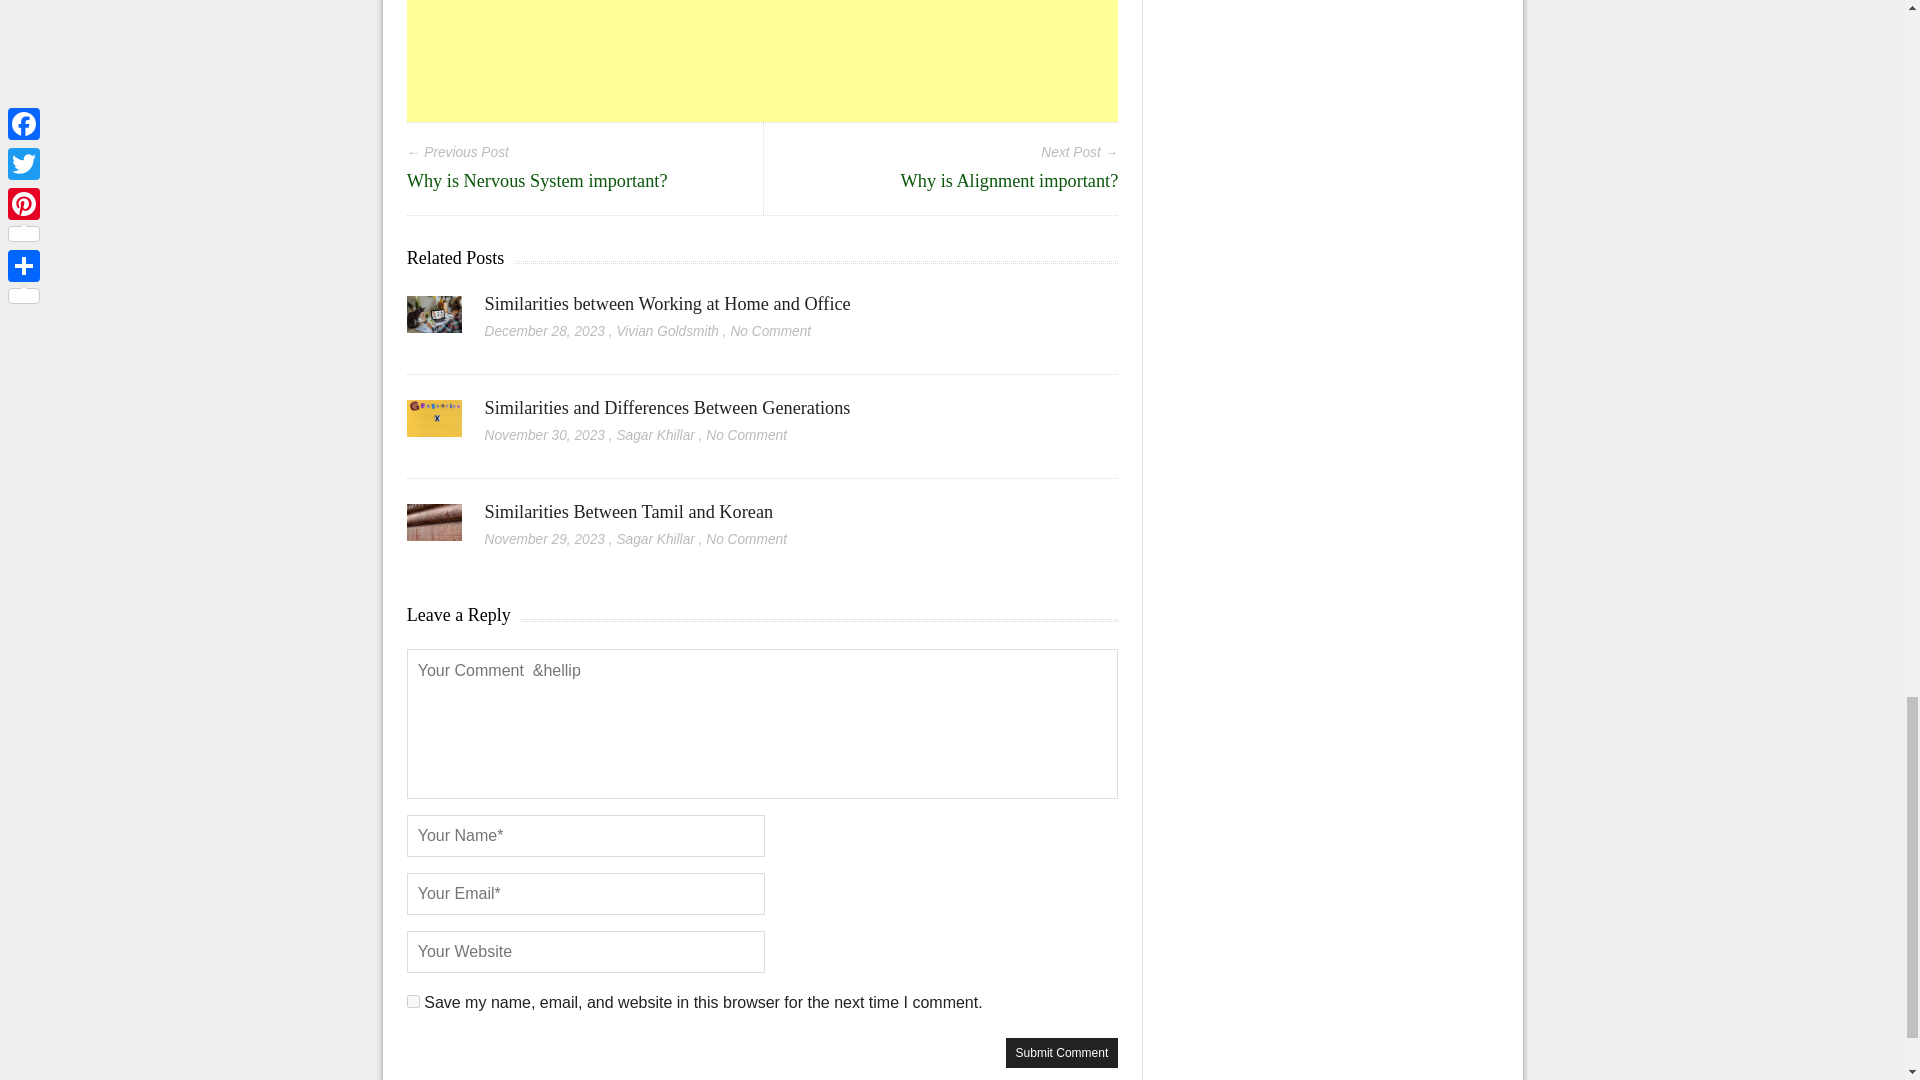 The width and height of the screenshot is (1920, 1080). I want to click on yes, so click(414, 1000).